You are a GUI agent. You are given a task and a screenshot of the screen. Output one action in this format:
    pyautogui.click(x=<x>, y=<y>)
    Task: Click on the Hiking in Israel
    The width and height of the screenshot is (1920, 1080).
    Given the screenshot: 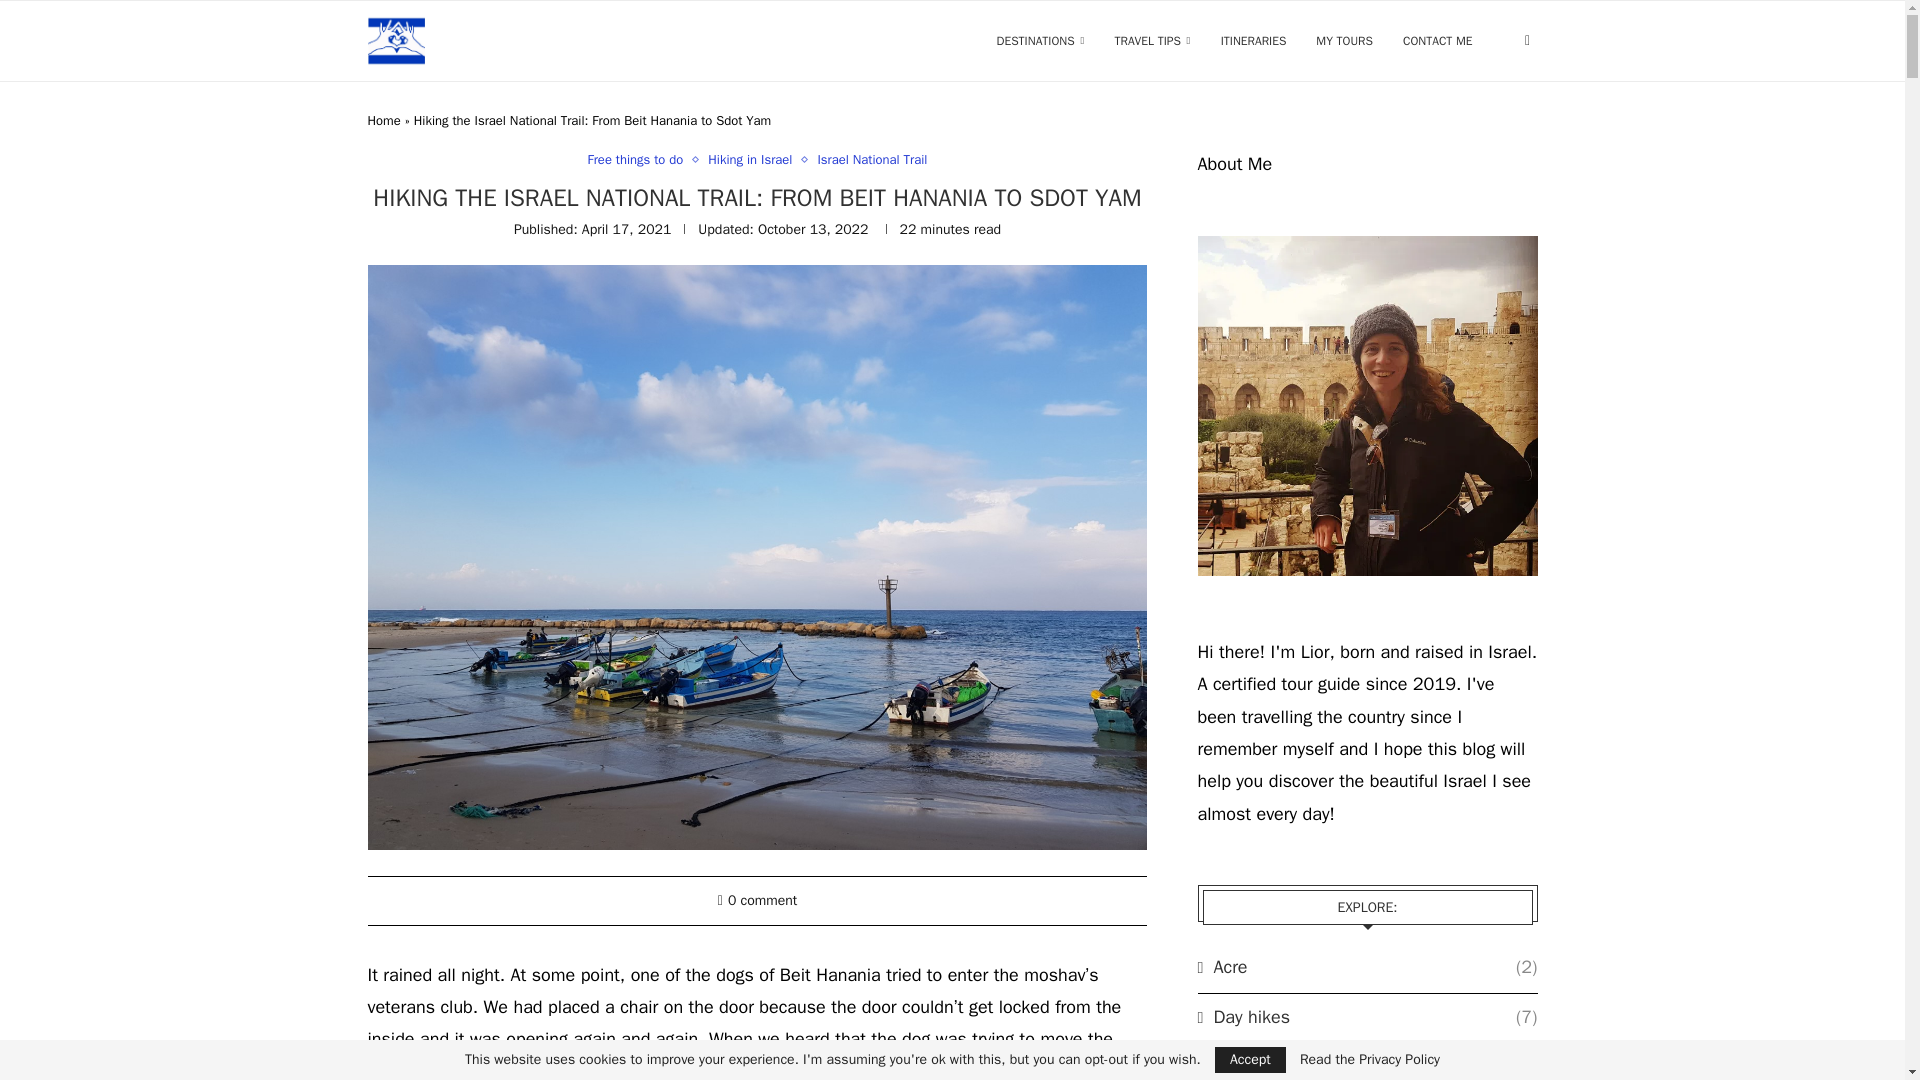 What is the action you would take?
    pyautogui.click(x=755, y=160)
    